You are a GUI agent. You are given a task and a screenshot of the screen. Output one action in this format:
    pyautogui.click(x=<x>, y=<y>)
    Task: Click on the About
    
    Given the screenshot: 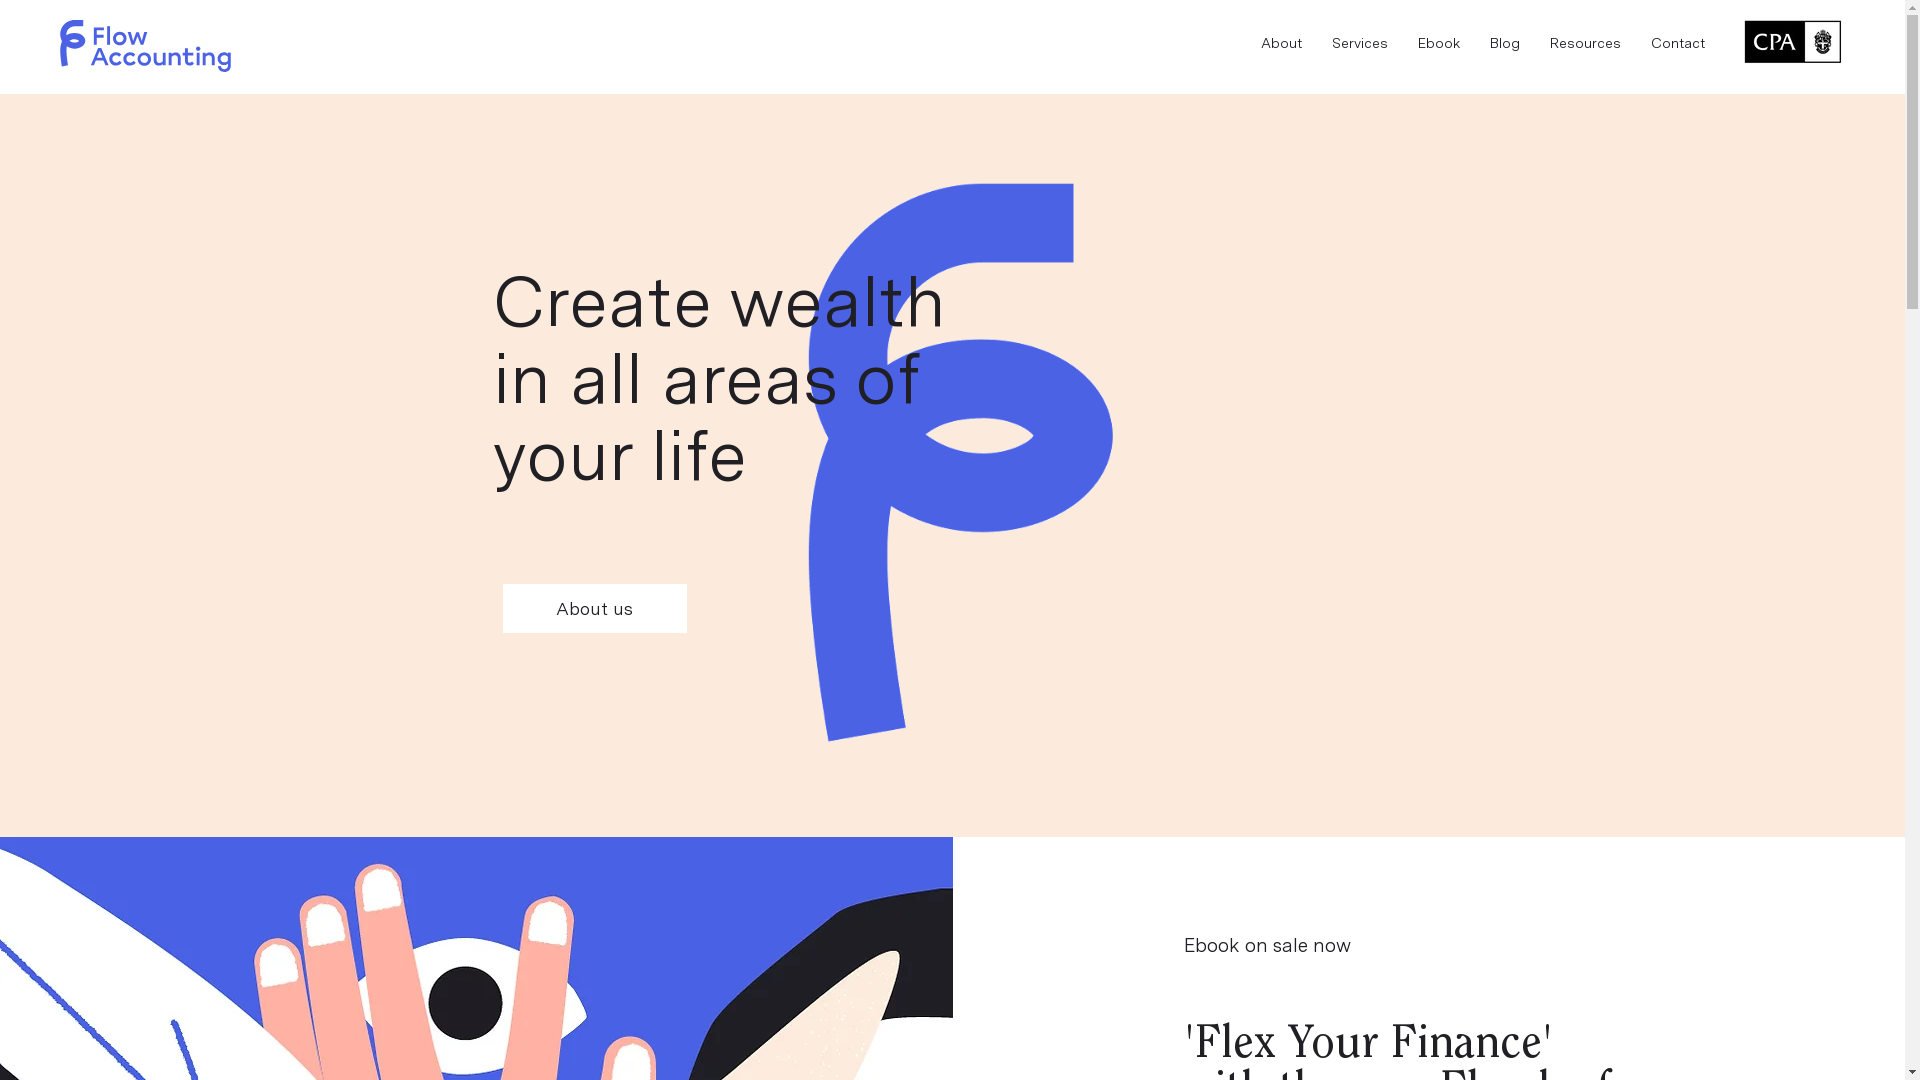 What is the action you would take?
    pyautogui.click(x=1282, y=44)
    